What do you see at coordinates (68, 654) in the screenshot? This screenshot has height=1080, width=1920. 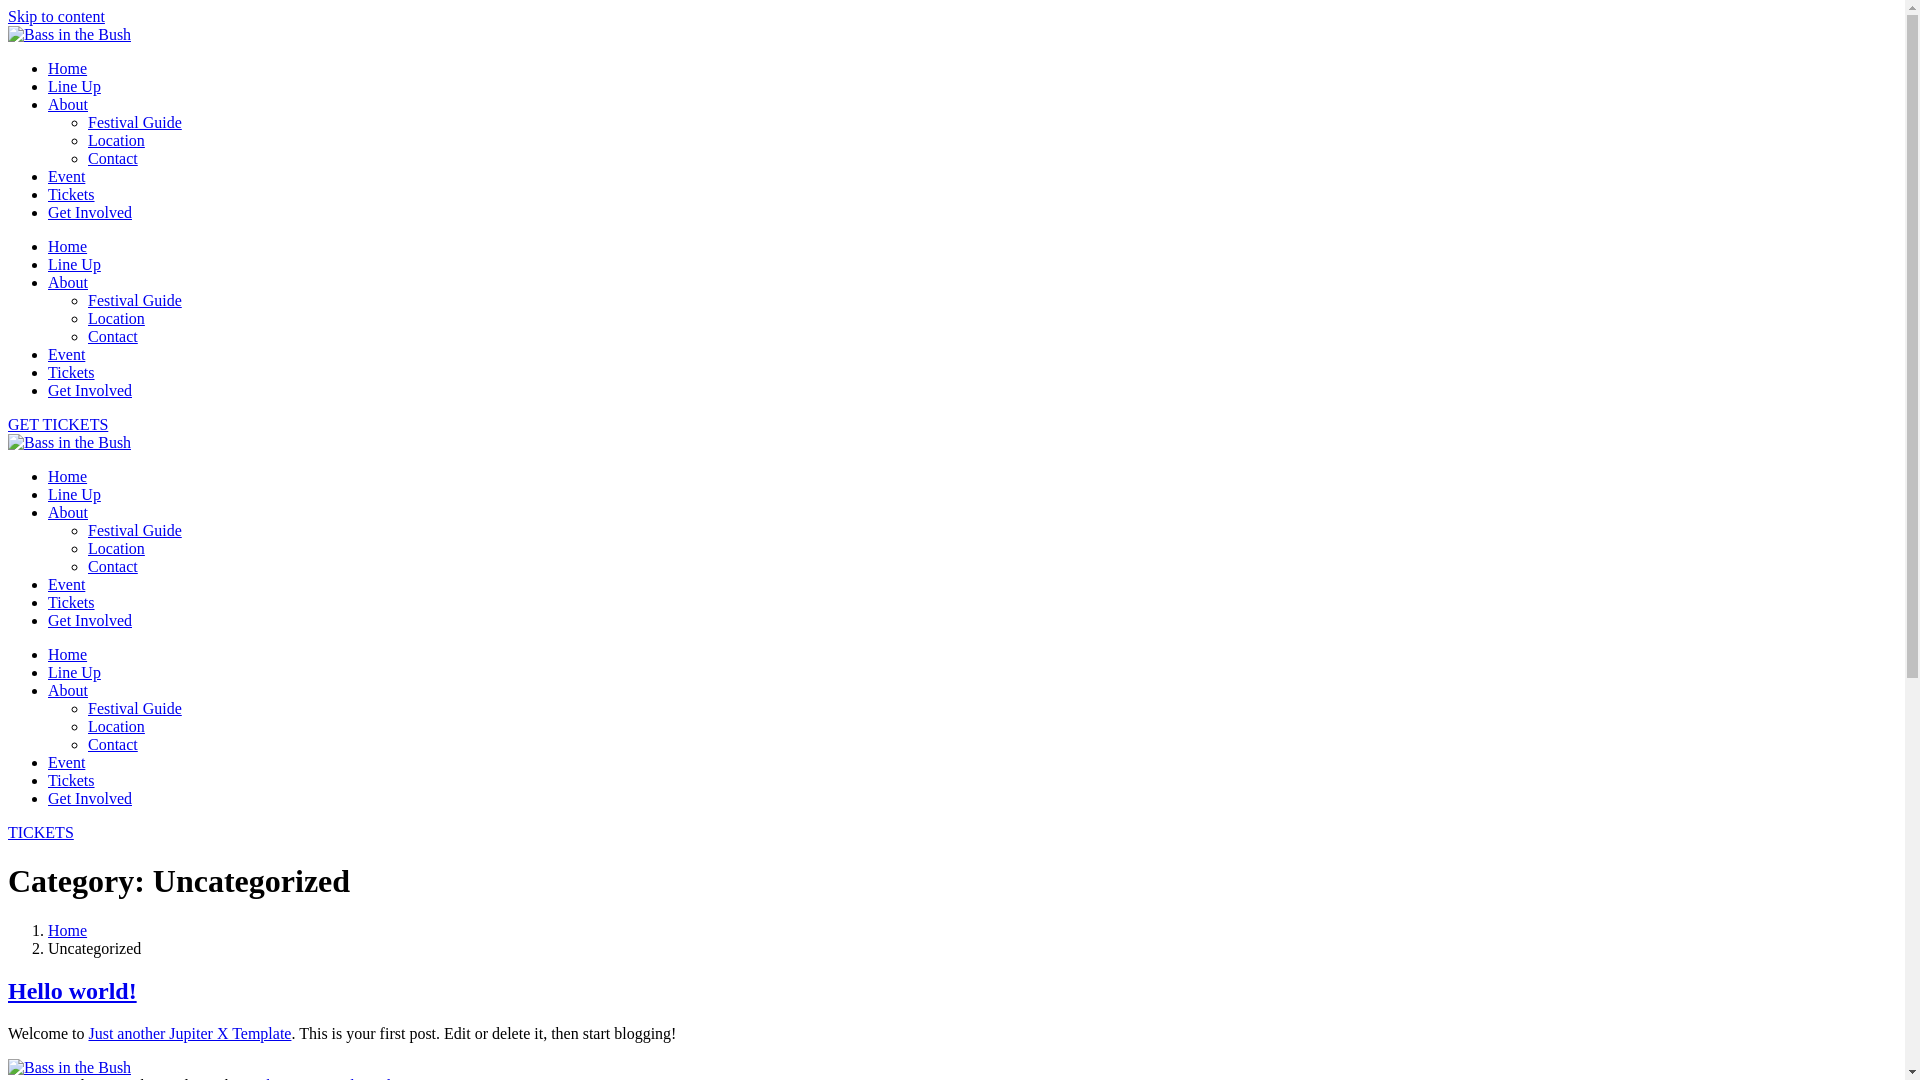 I see `Home` at bounding box center [68, 654].